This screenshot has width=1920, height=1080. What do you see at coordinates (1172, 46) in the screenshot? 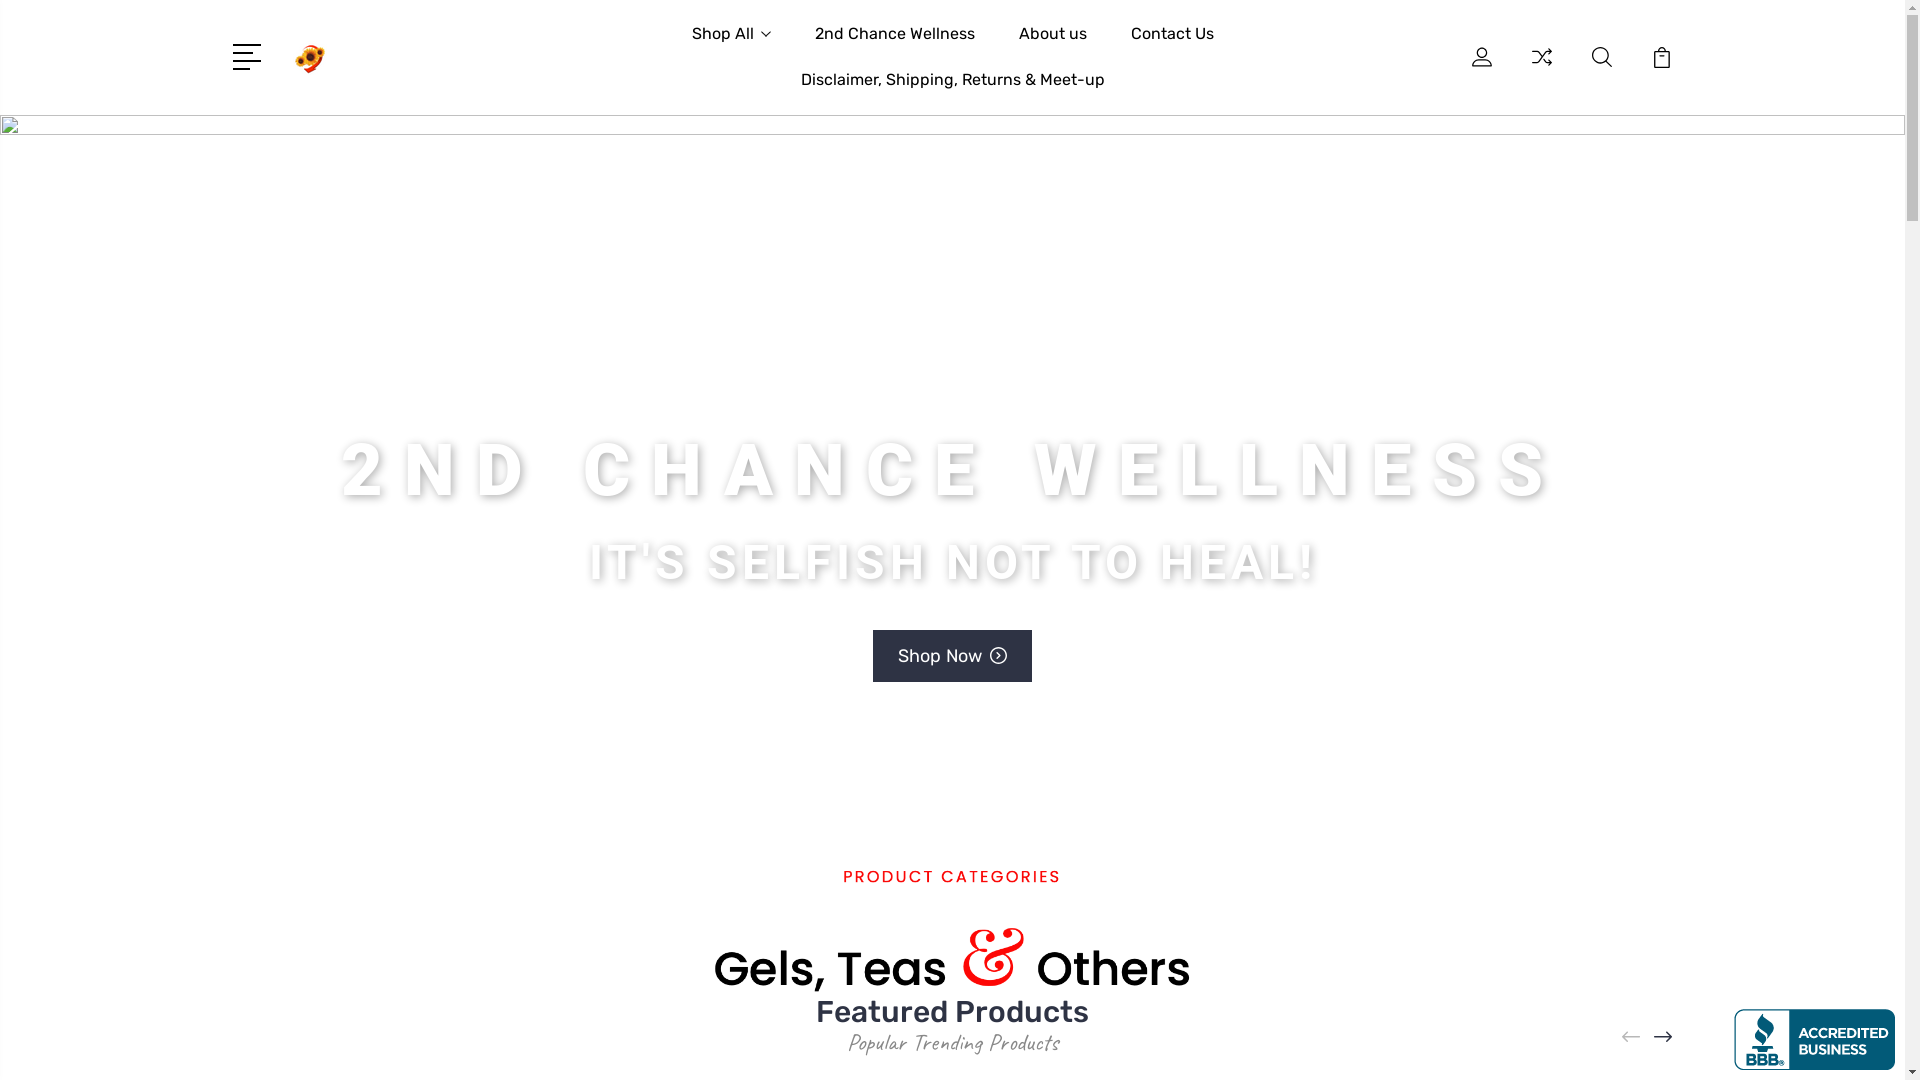
I see `Contact Us` at bounding box center [1172, 46].